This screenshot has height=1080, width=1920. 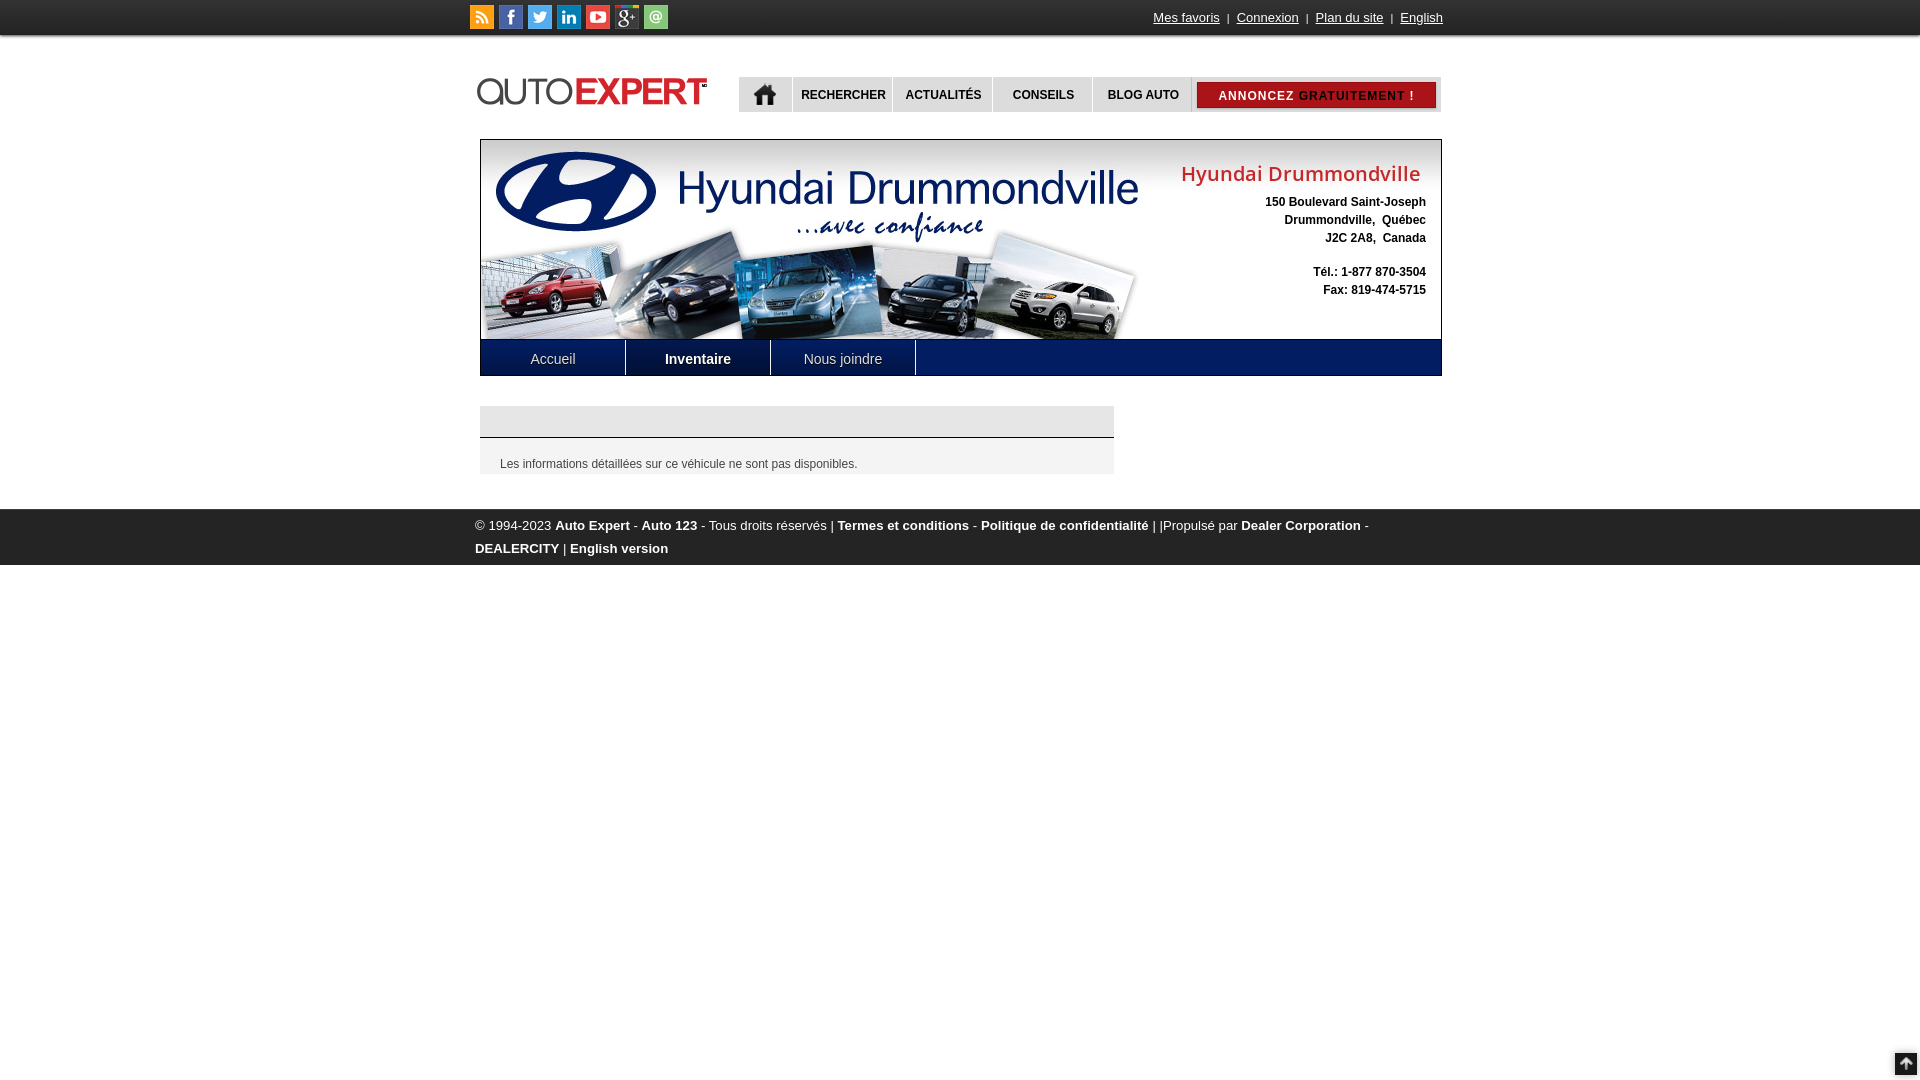 I want to click on Auto 123, so click(x=670, y=526).